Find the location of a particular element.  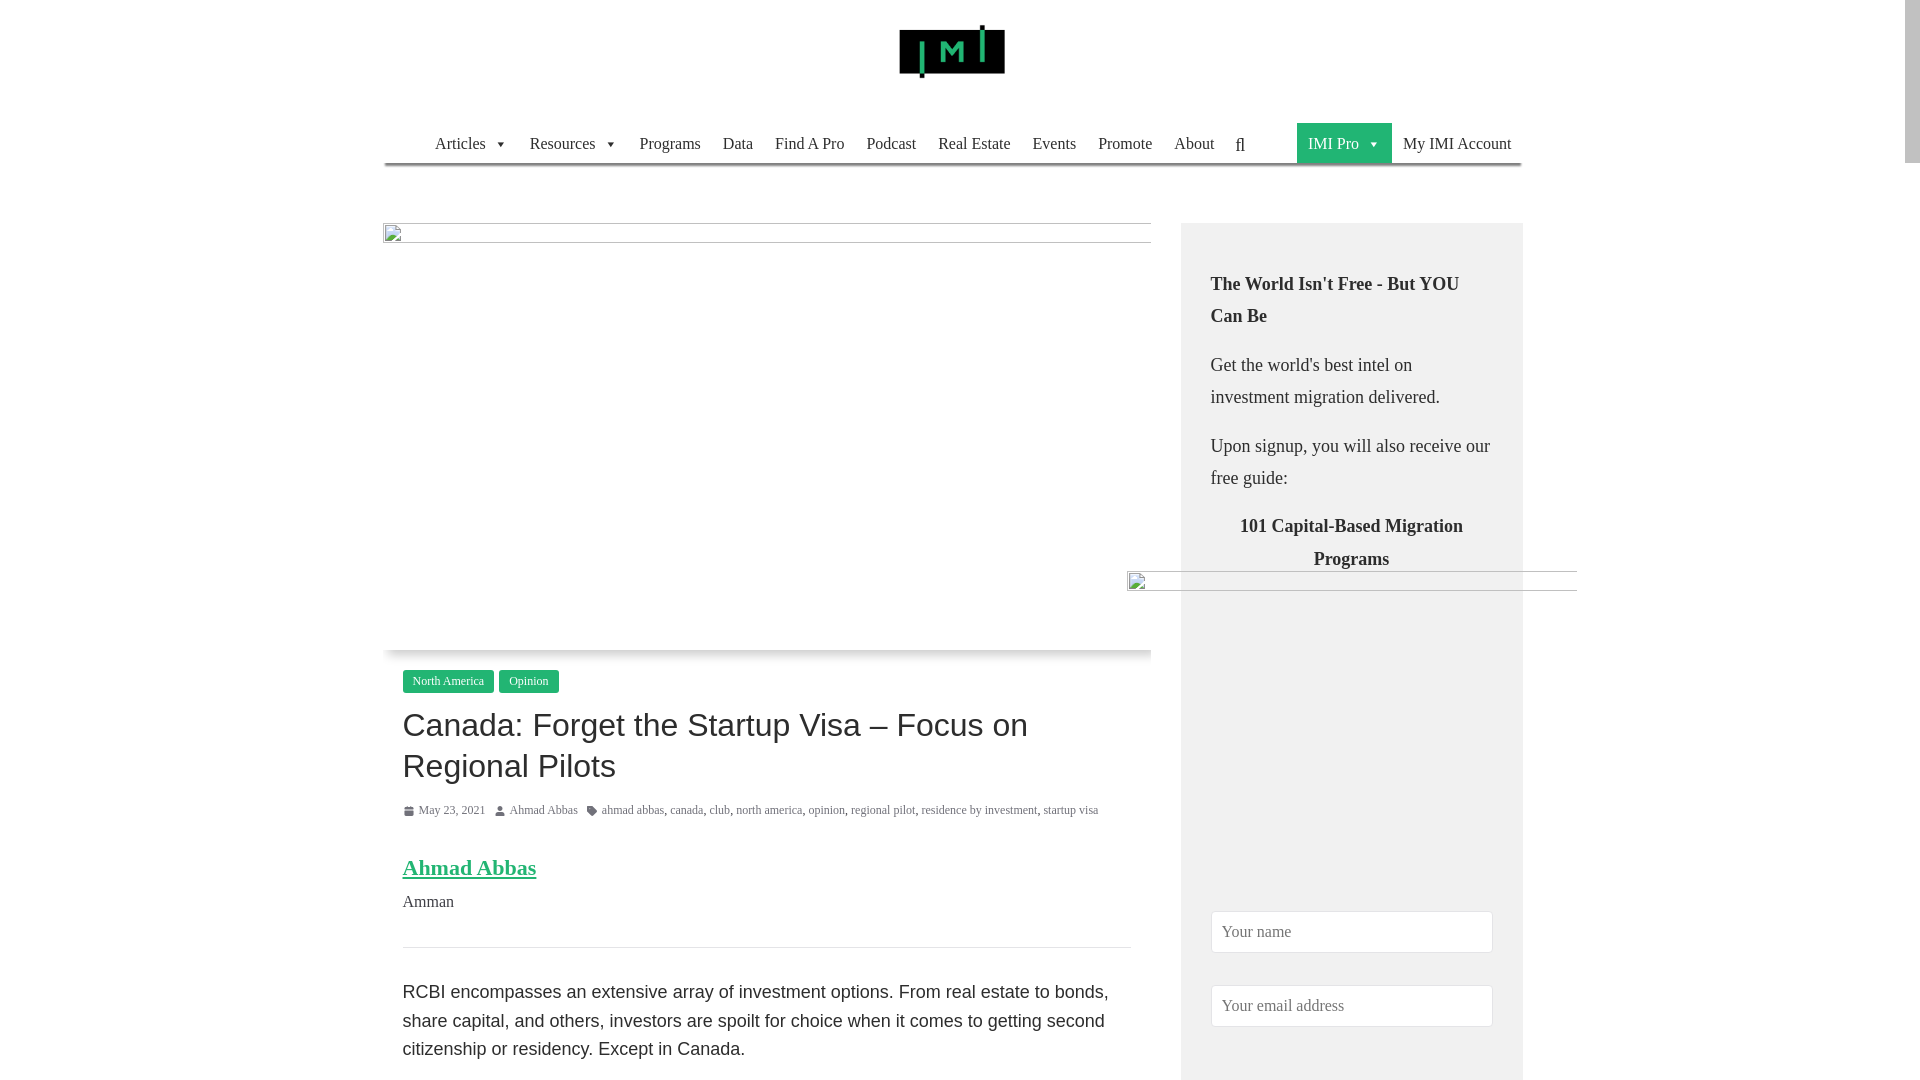

11:04 am is located at coordinates (443, 810).